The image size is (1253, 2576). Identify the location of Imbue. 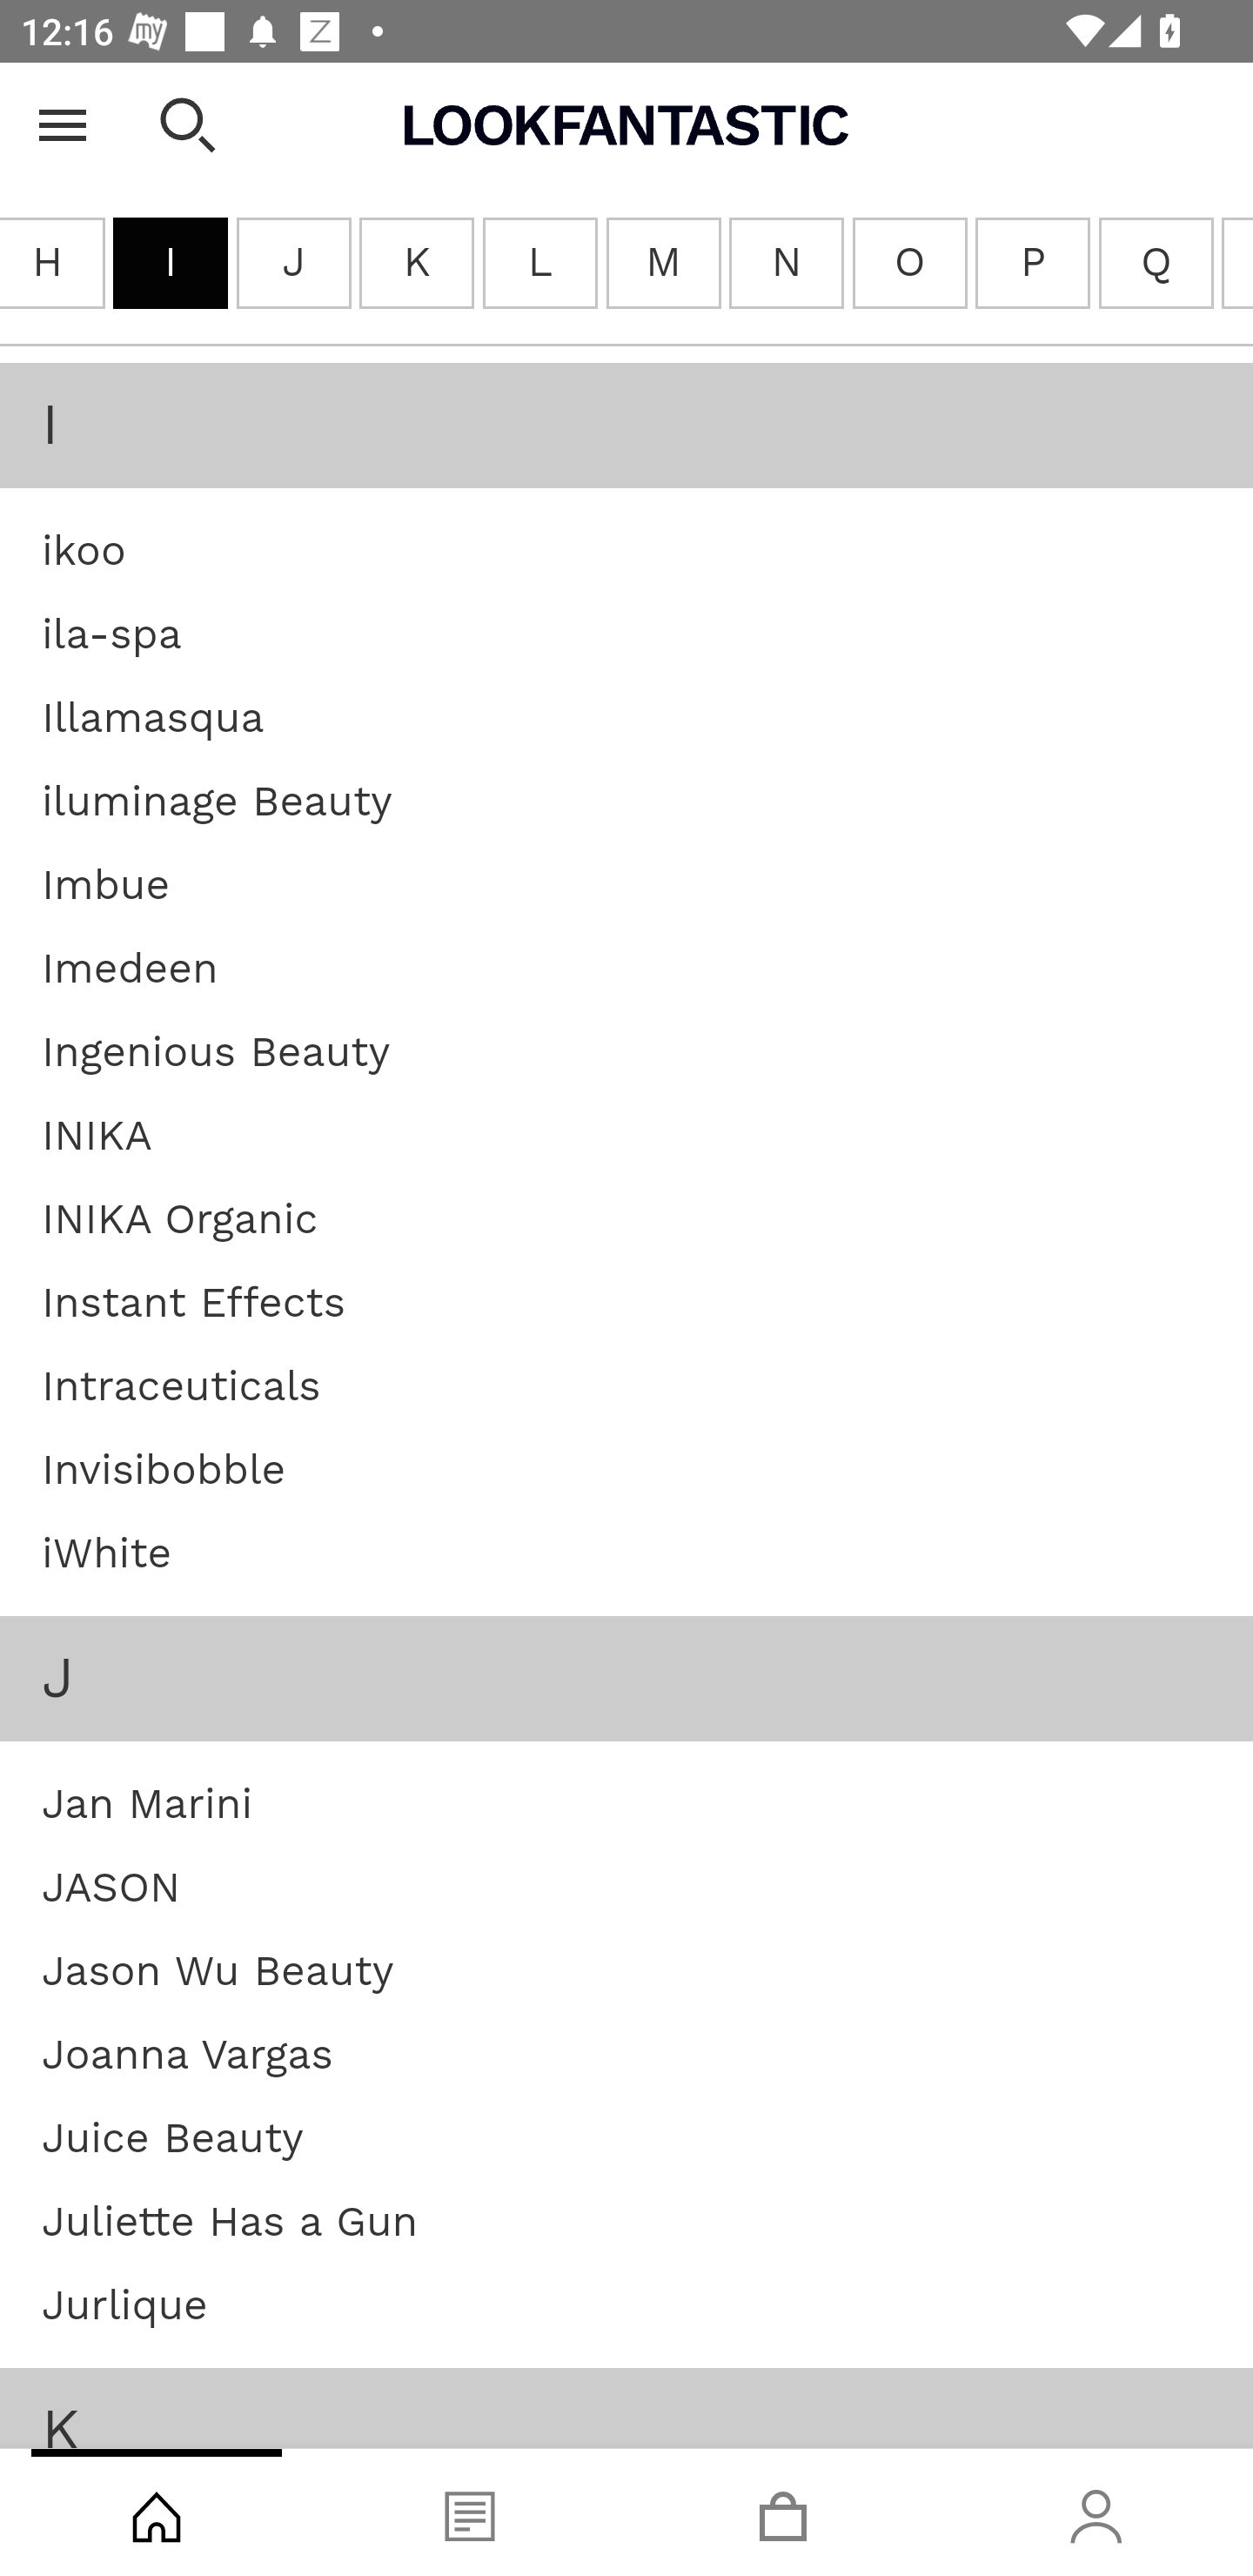
(106, 887).